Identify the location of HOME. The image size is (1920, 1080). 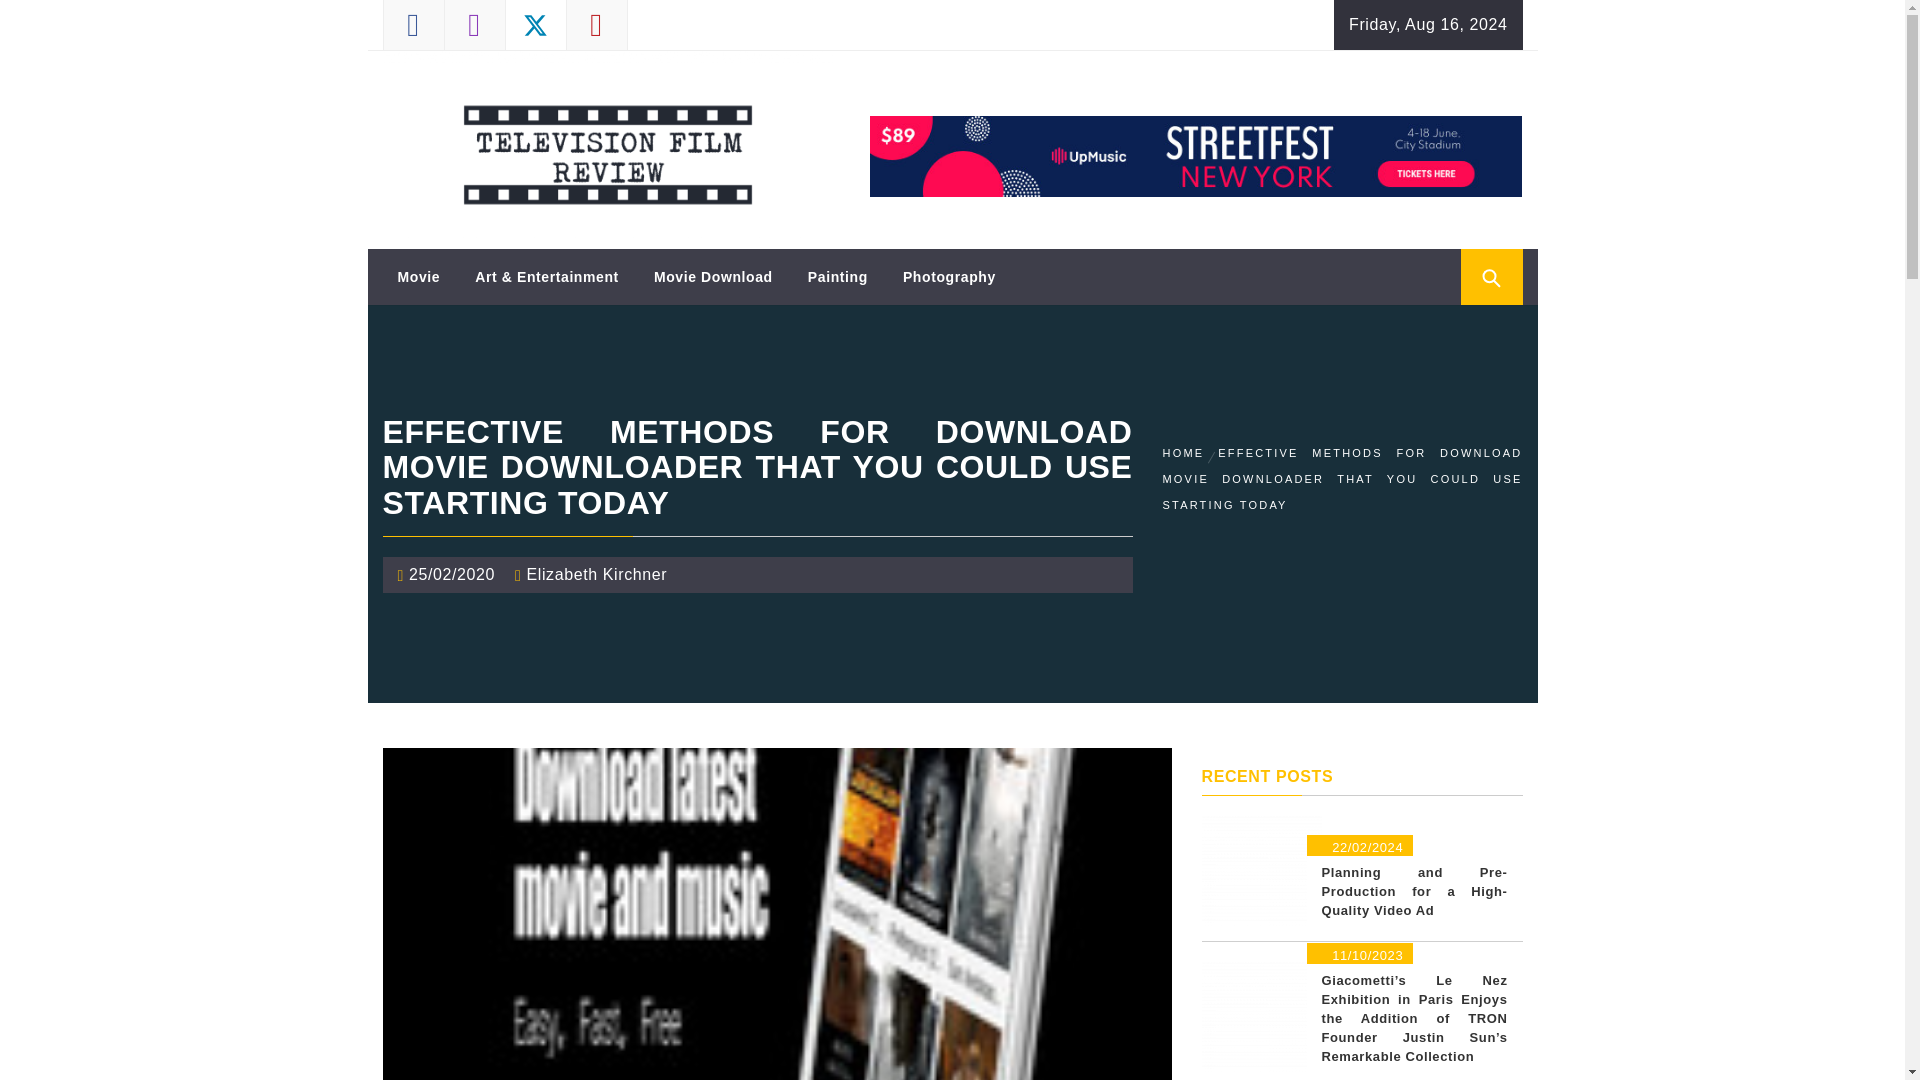
(1186, 453).